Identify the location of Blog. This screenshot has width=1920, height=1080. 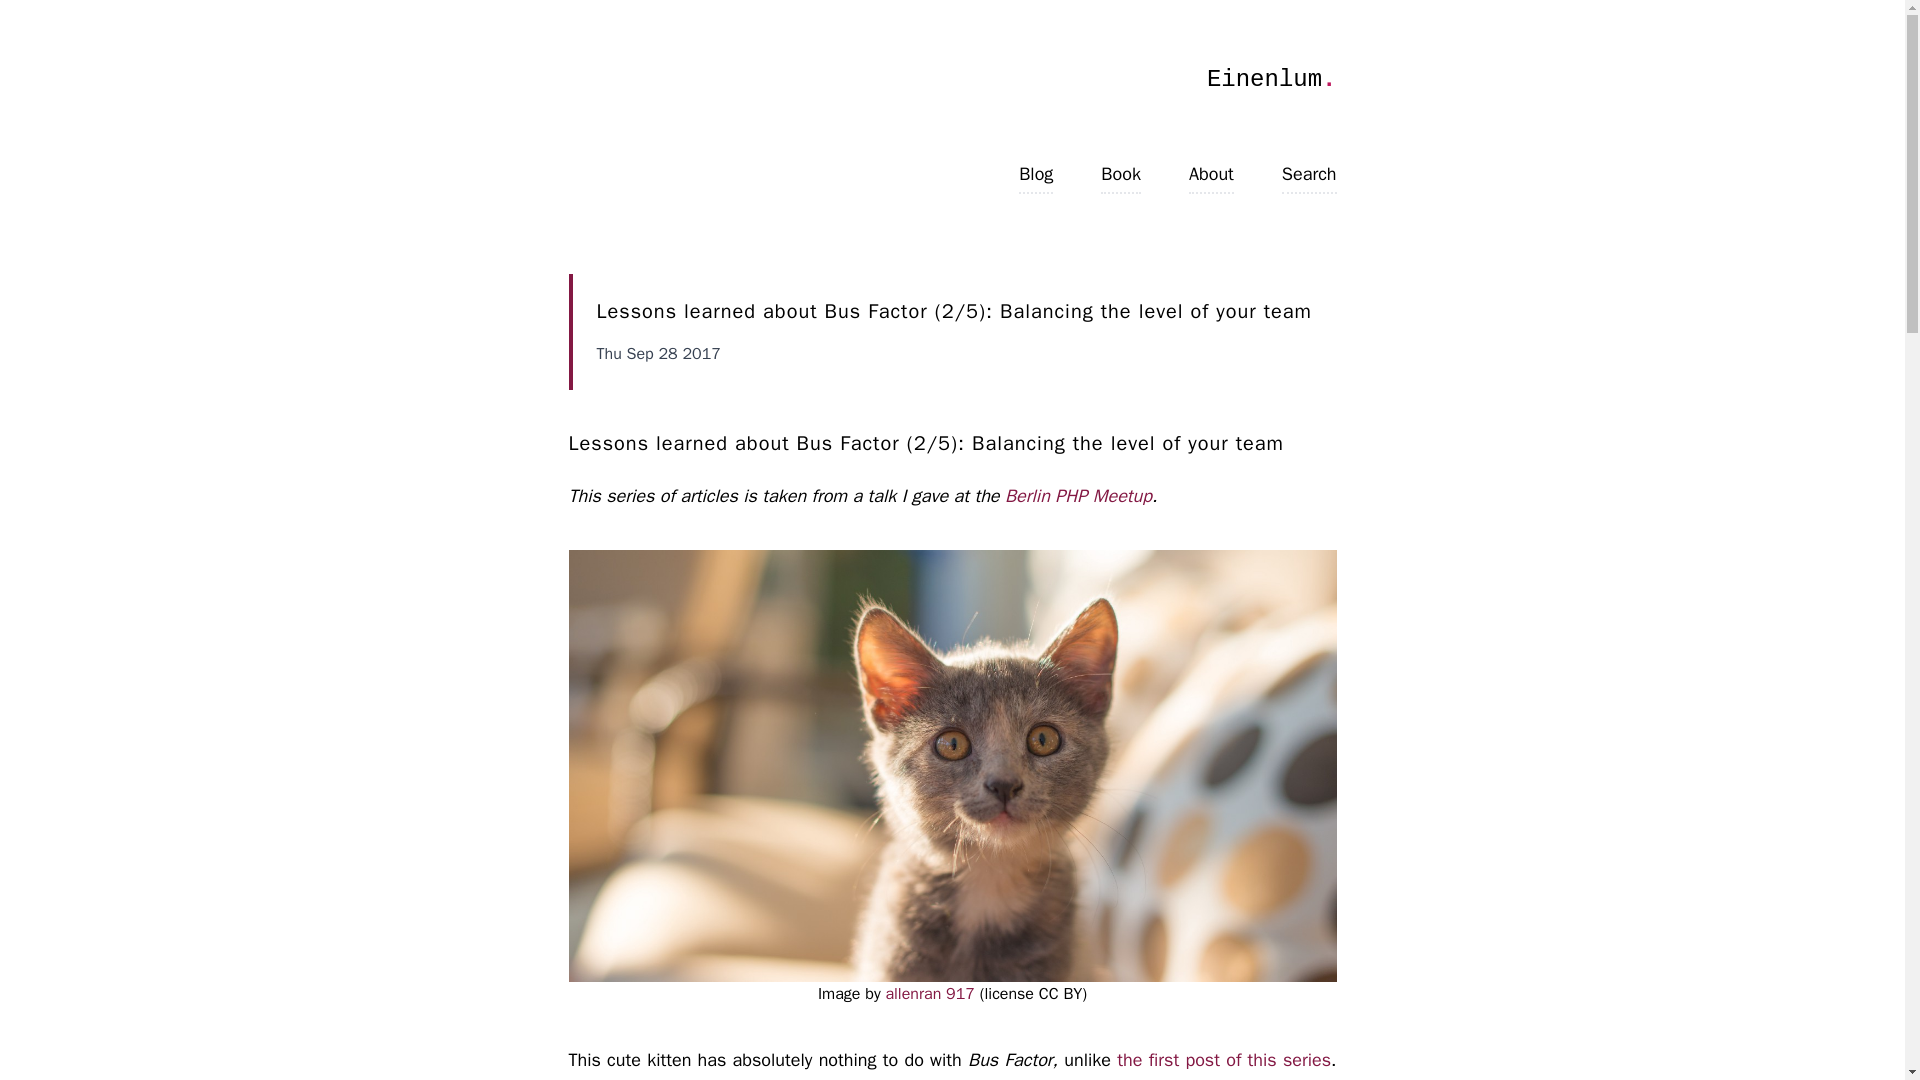
(1036, 174).